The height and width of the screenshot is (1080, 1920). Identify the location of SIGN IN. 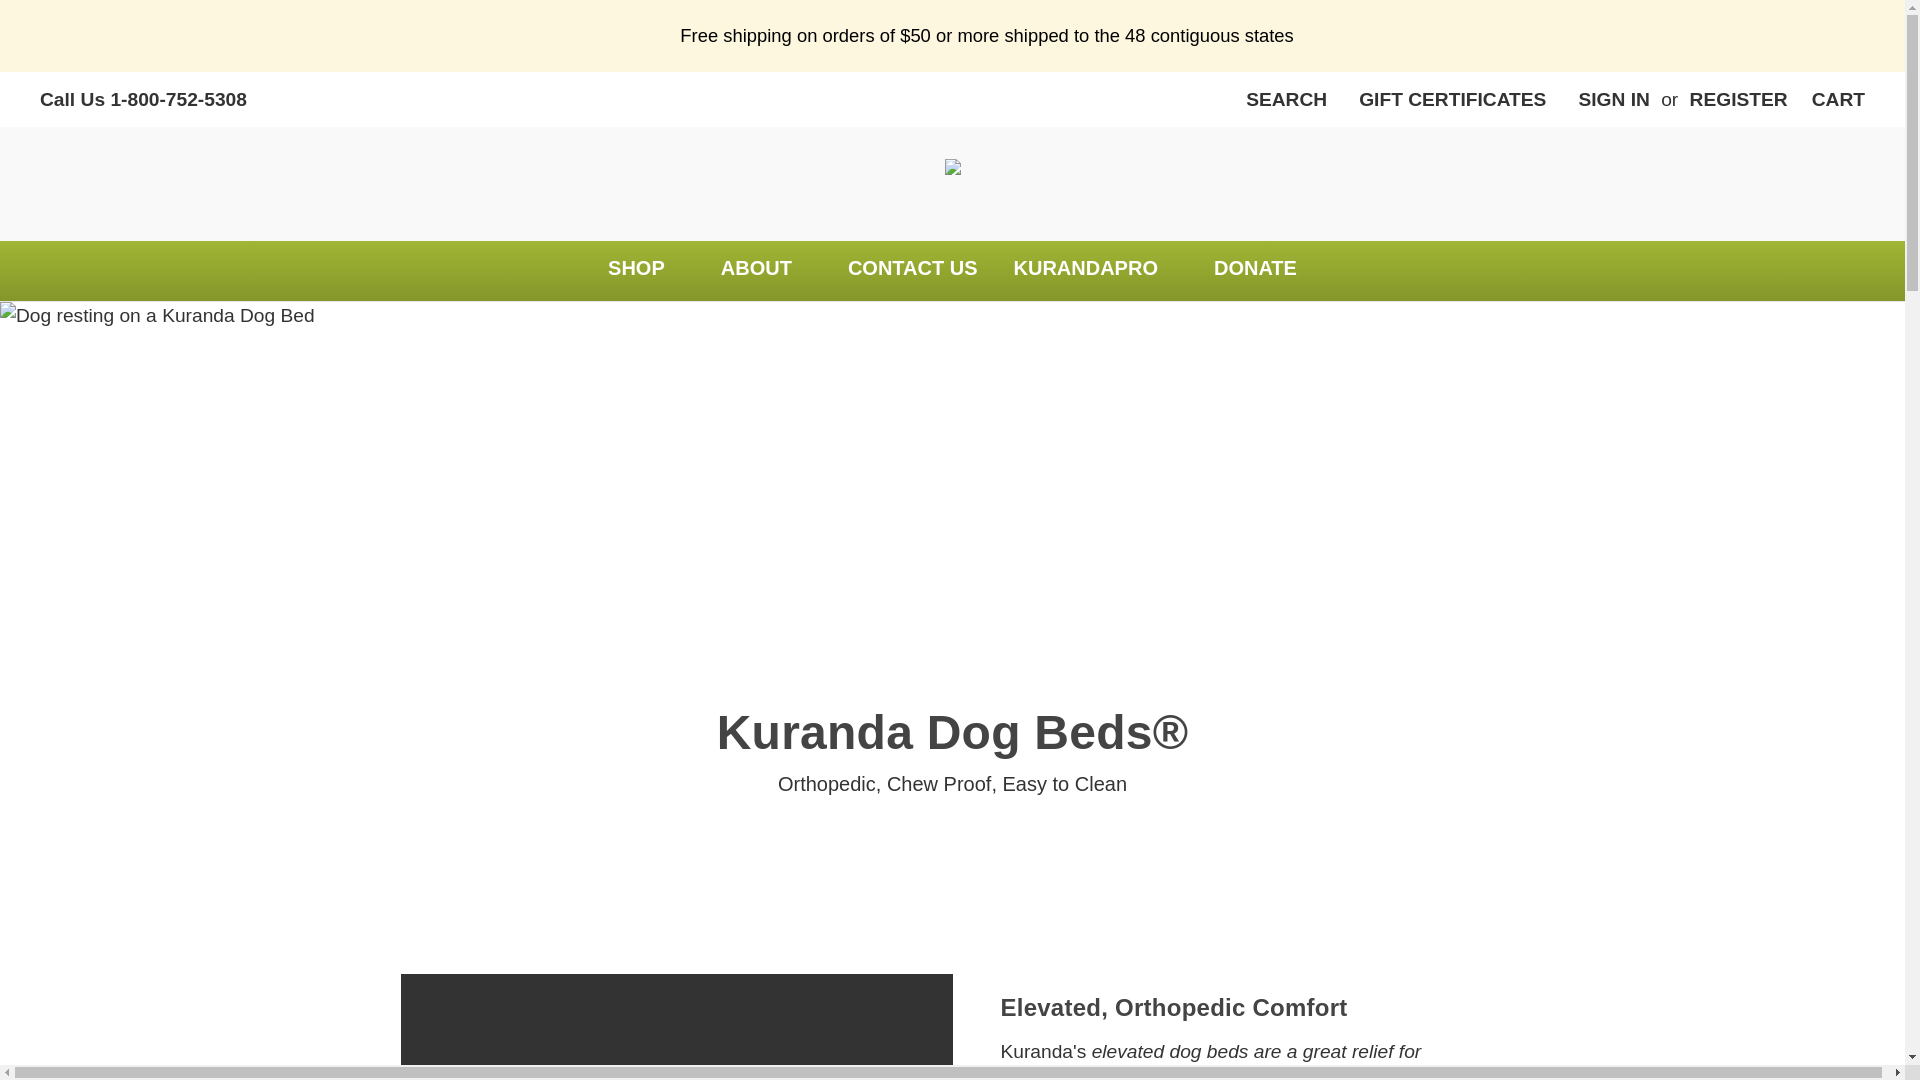
(1613, 100).